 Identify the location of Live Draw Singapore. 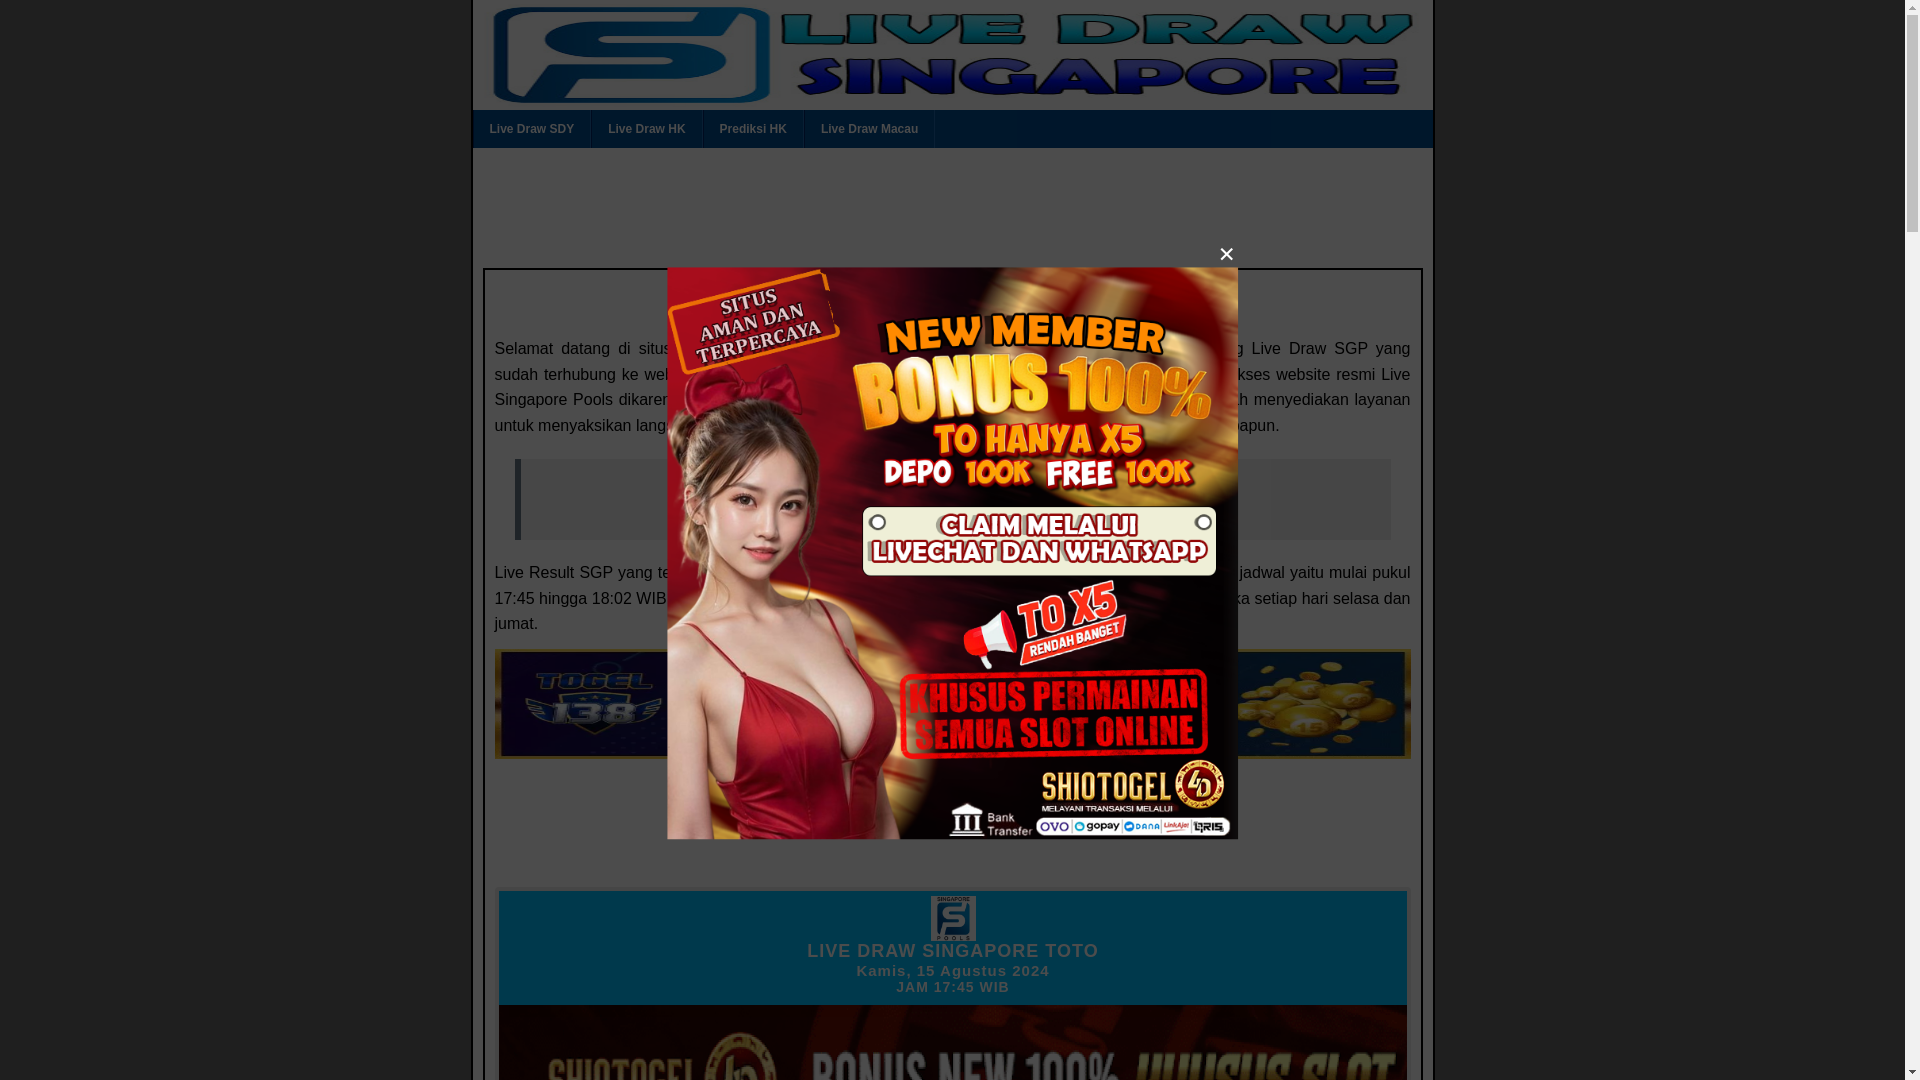
(956, 504).